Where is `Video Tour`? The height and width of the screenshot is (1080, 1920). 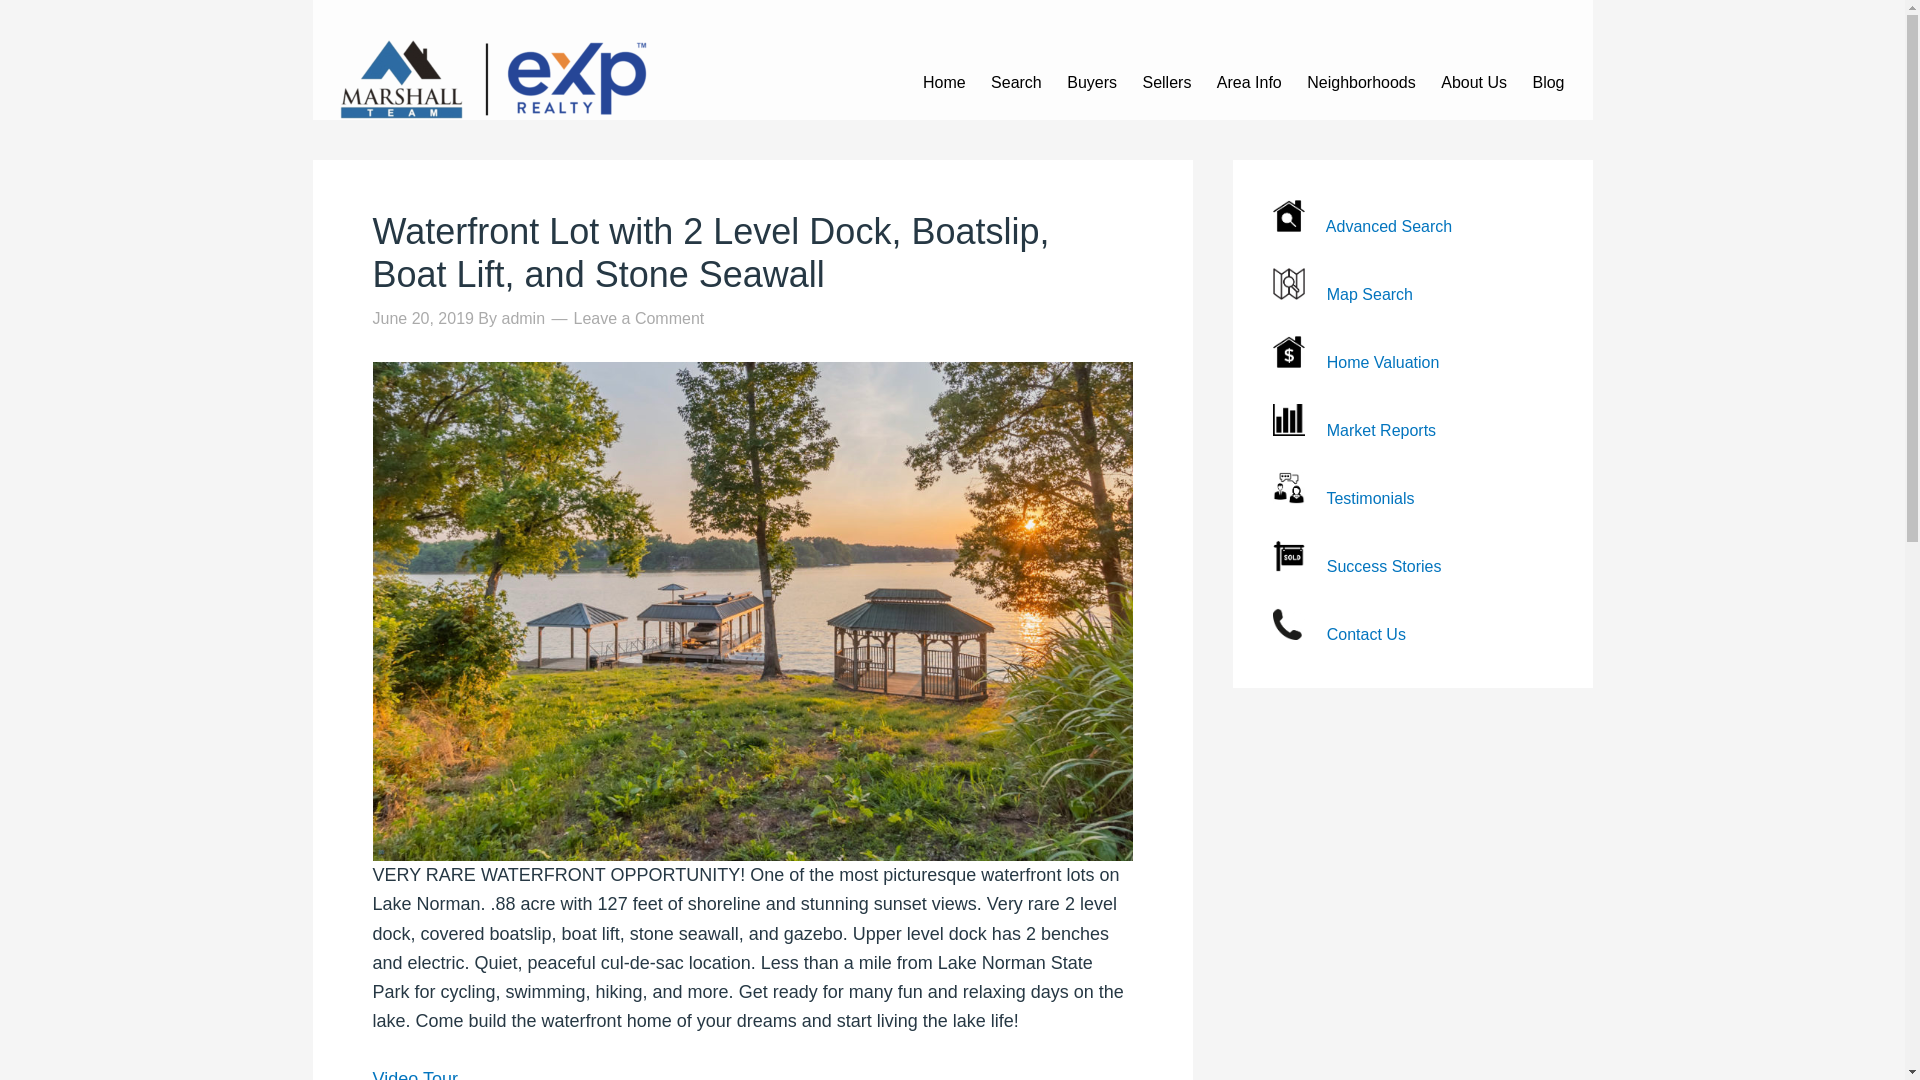
Video Tour is located at coordinates (414, 1074).